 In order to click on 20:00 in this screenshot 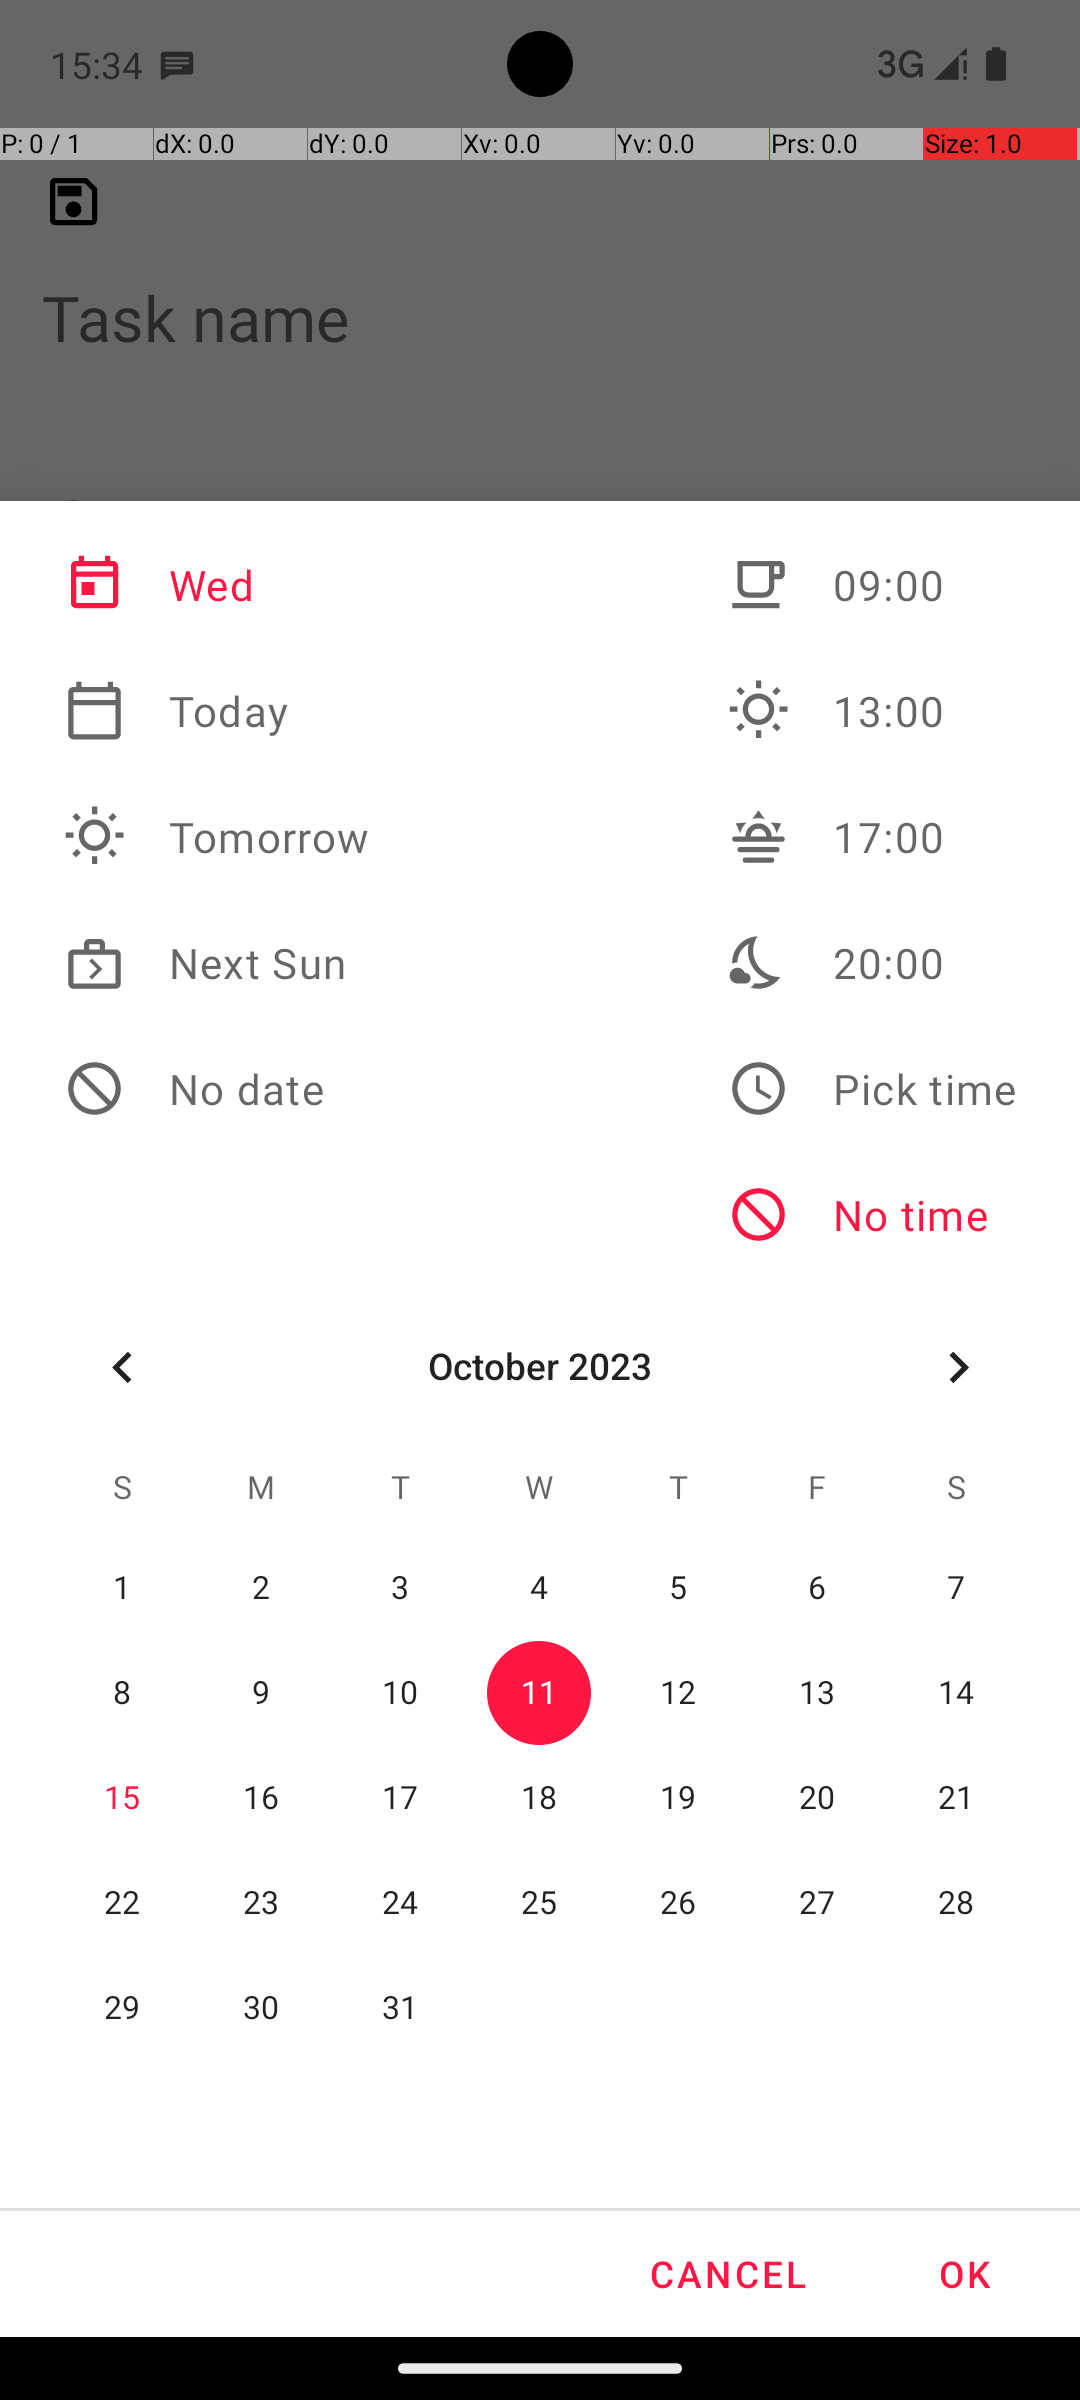, I will do `click(872, 963)`.